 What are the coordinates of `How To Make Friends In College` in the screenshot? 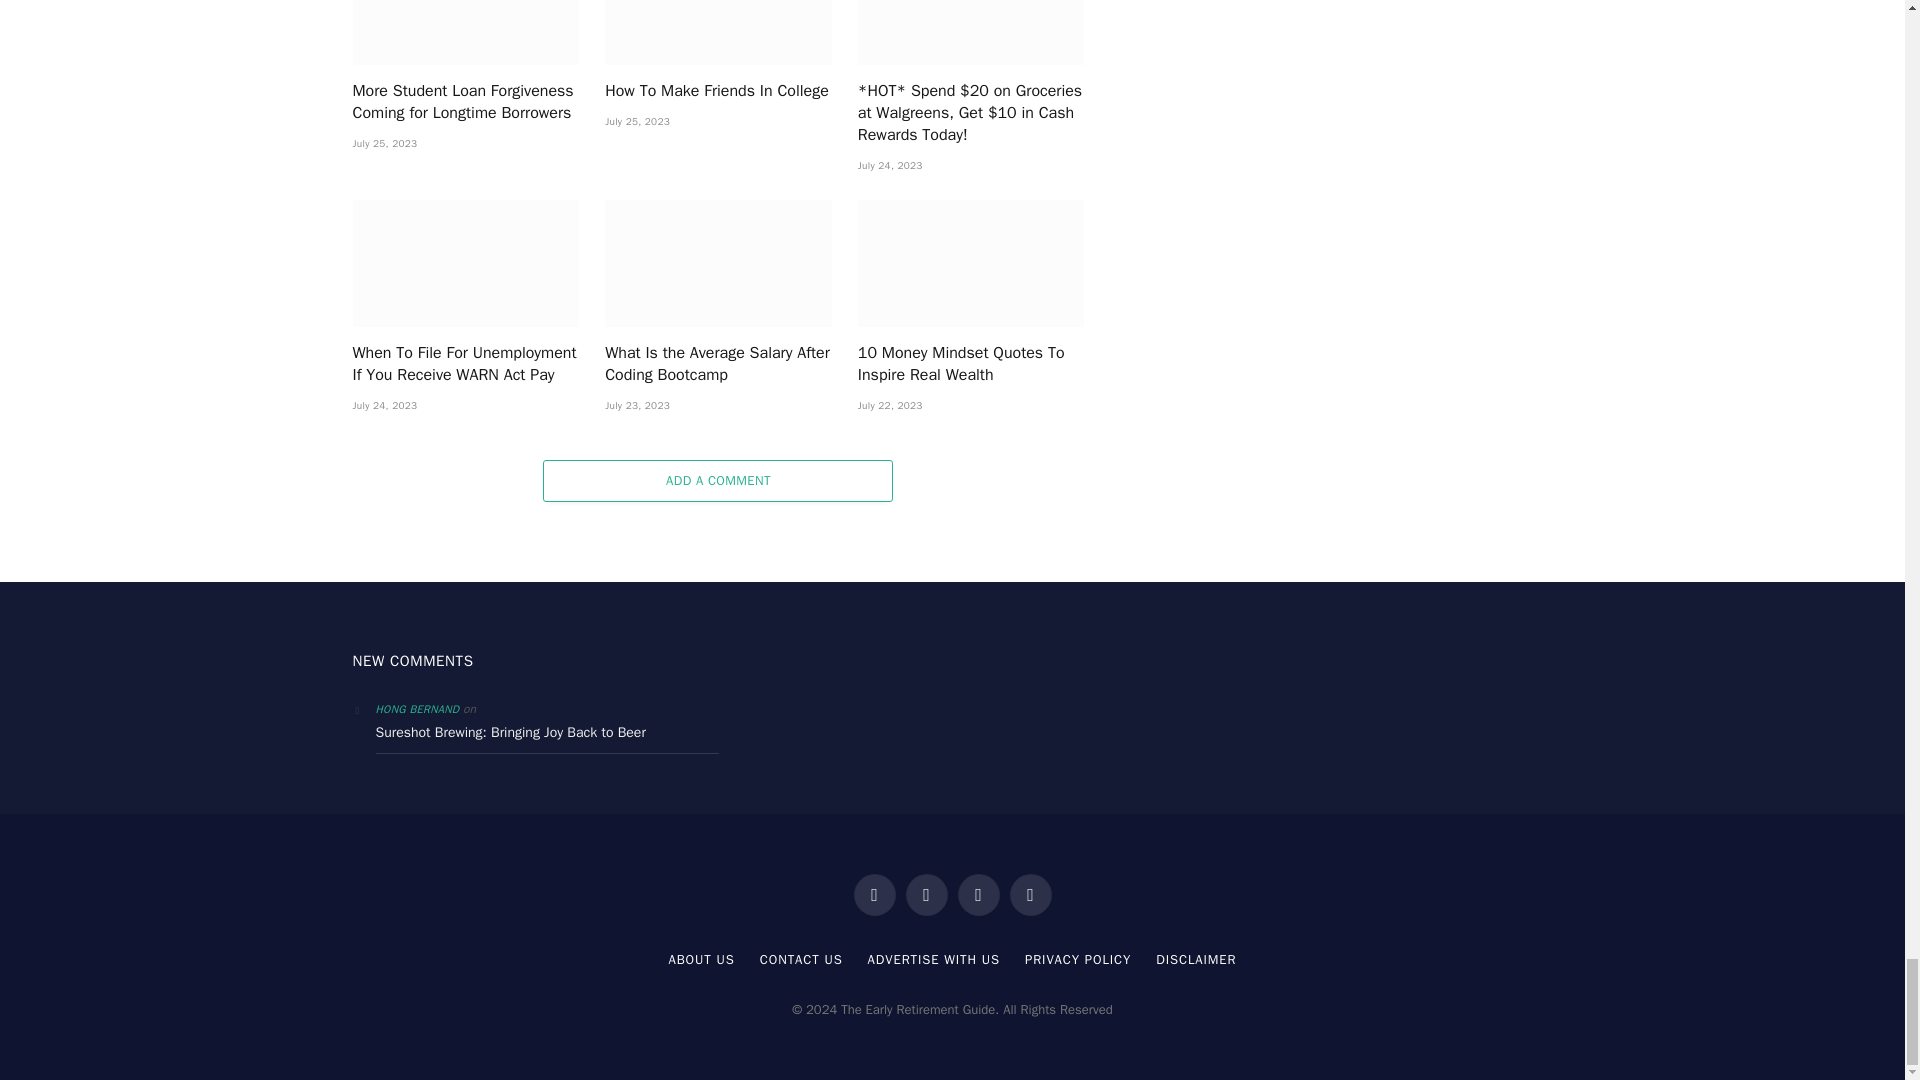 It's located at (718, 32).